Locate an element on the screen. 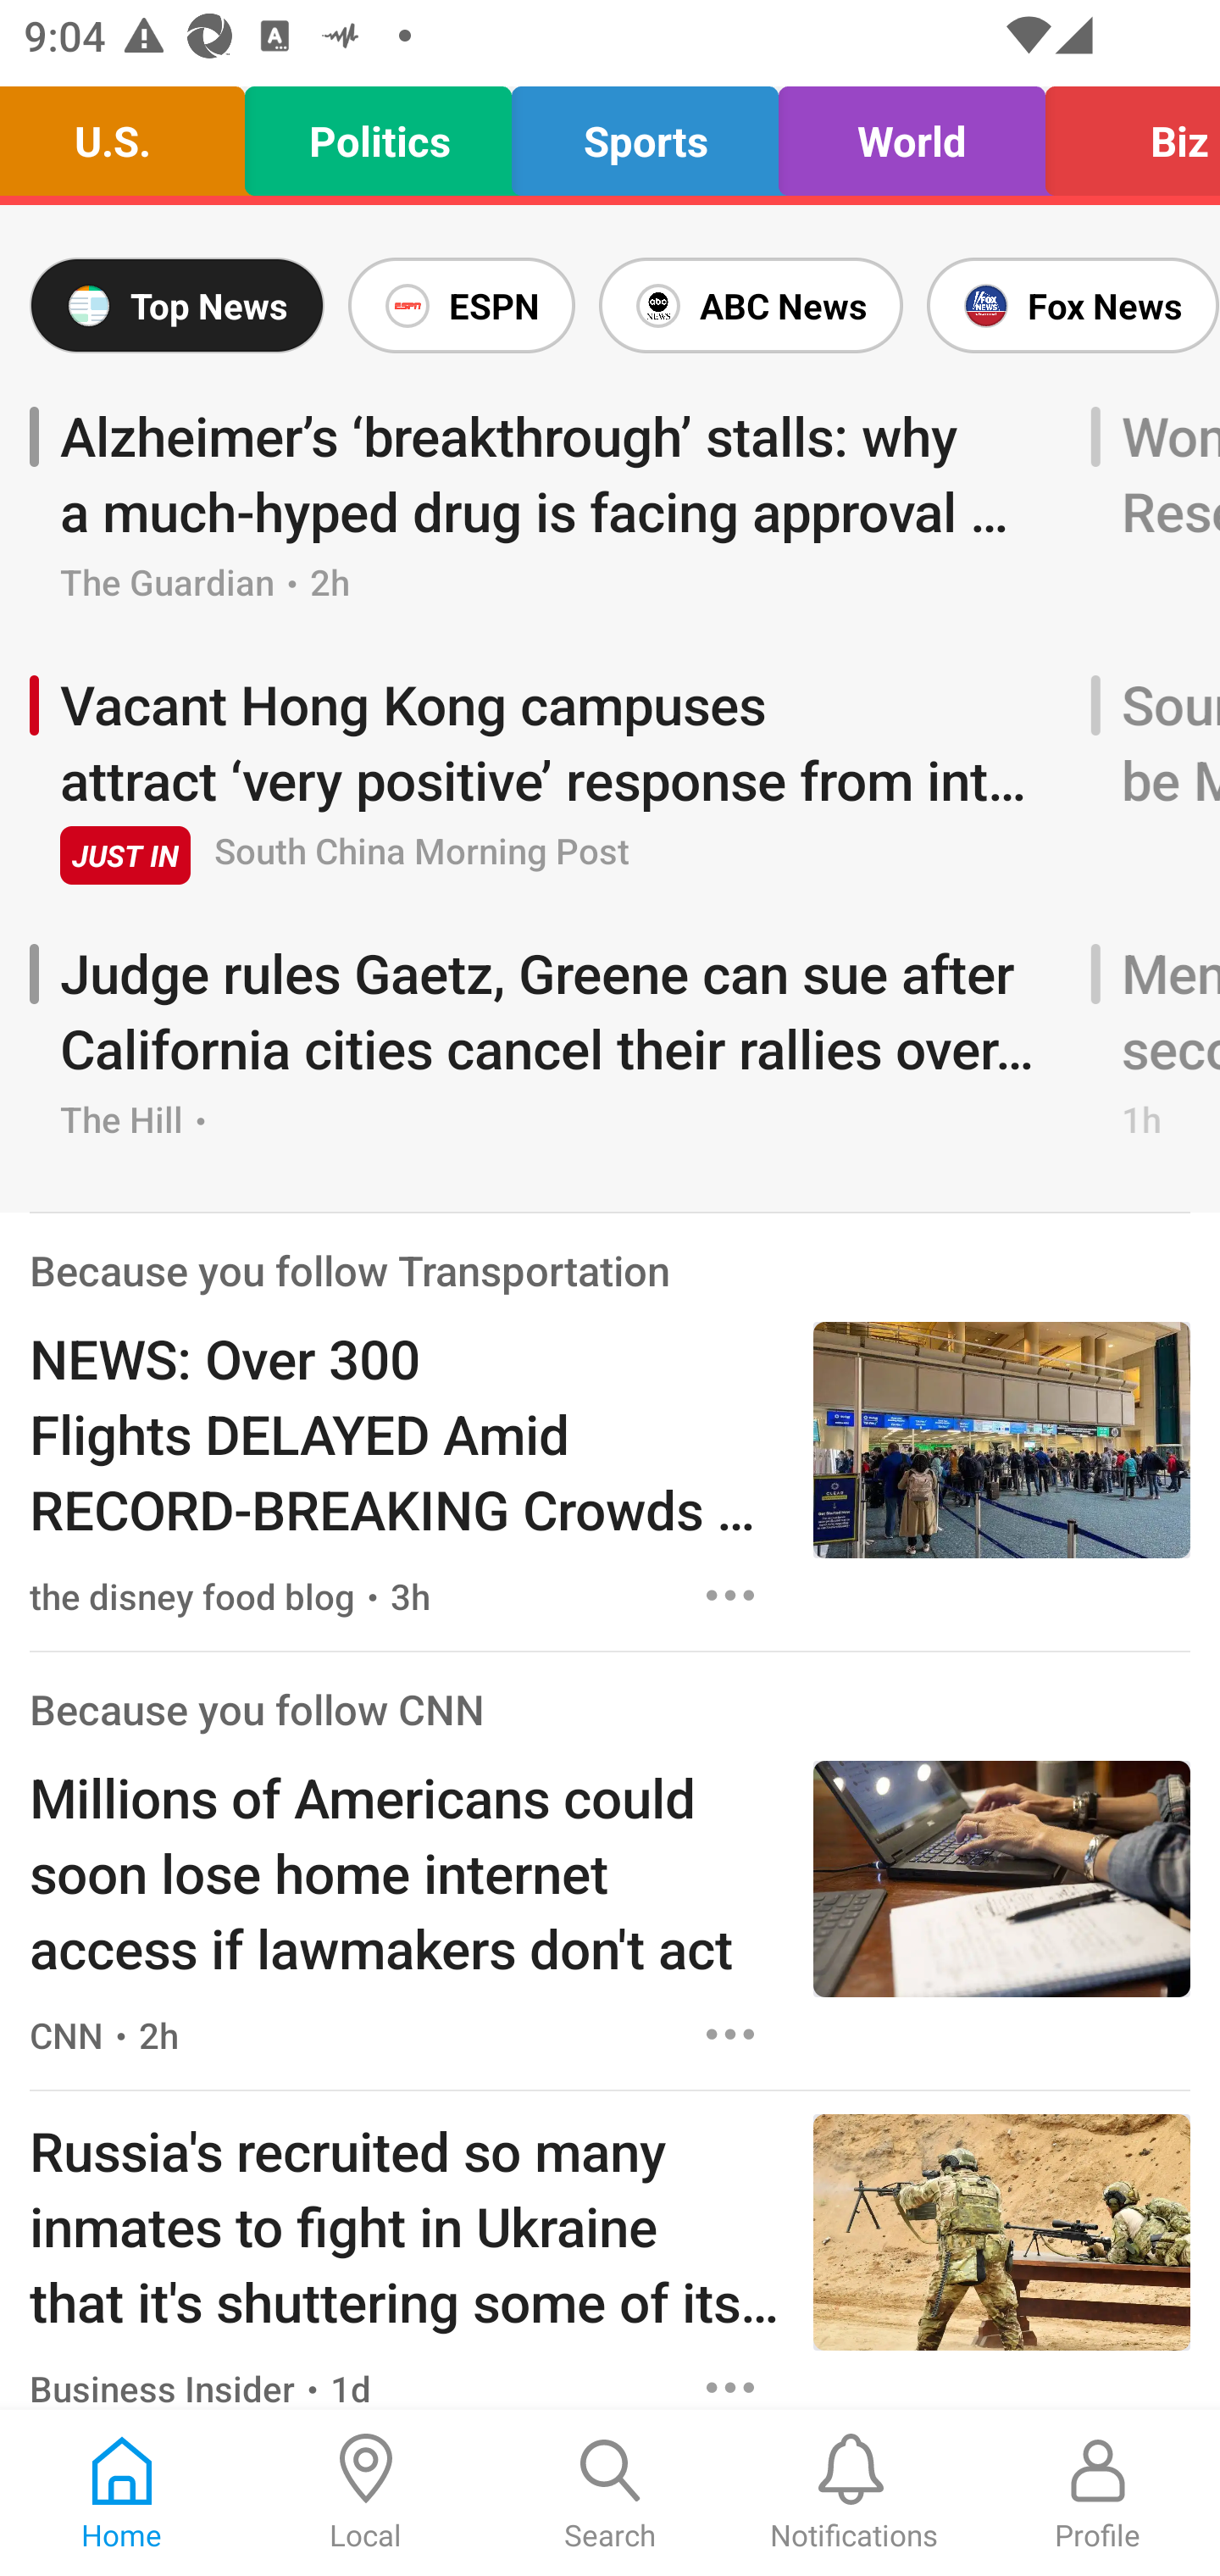 The height and width of the screenshot is (2576, 1220). Because you follow Transportation is located at coordinates (350, 1269).